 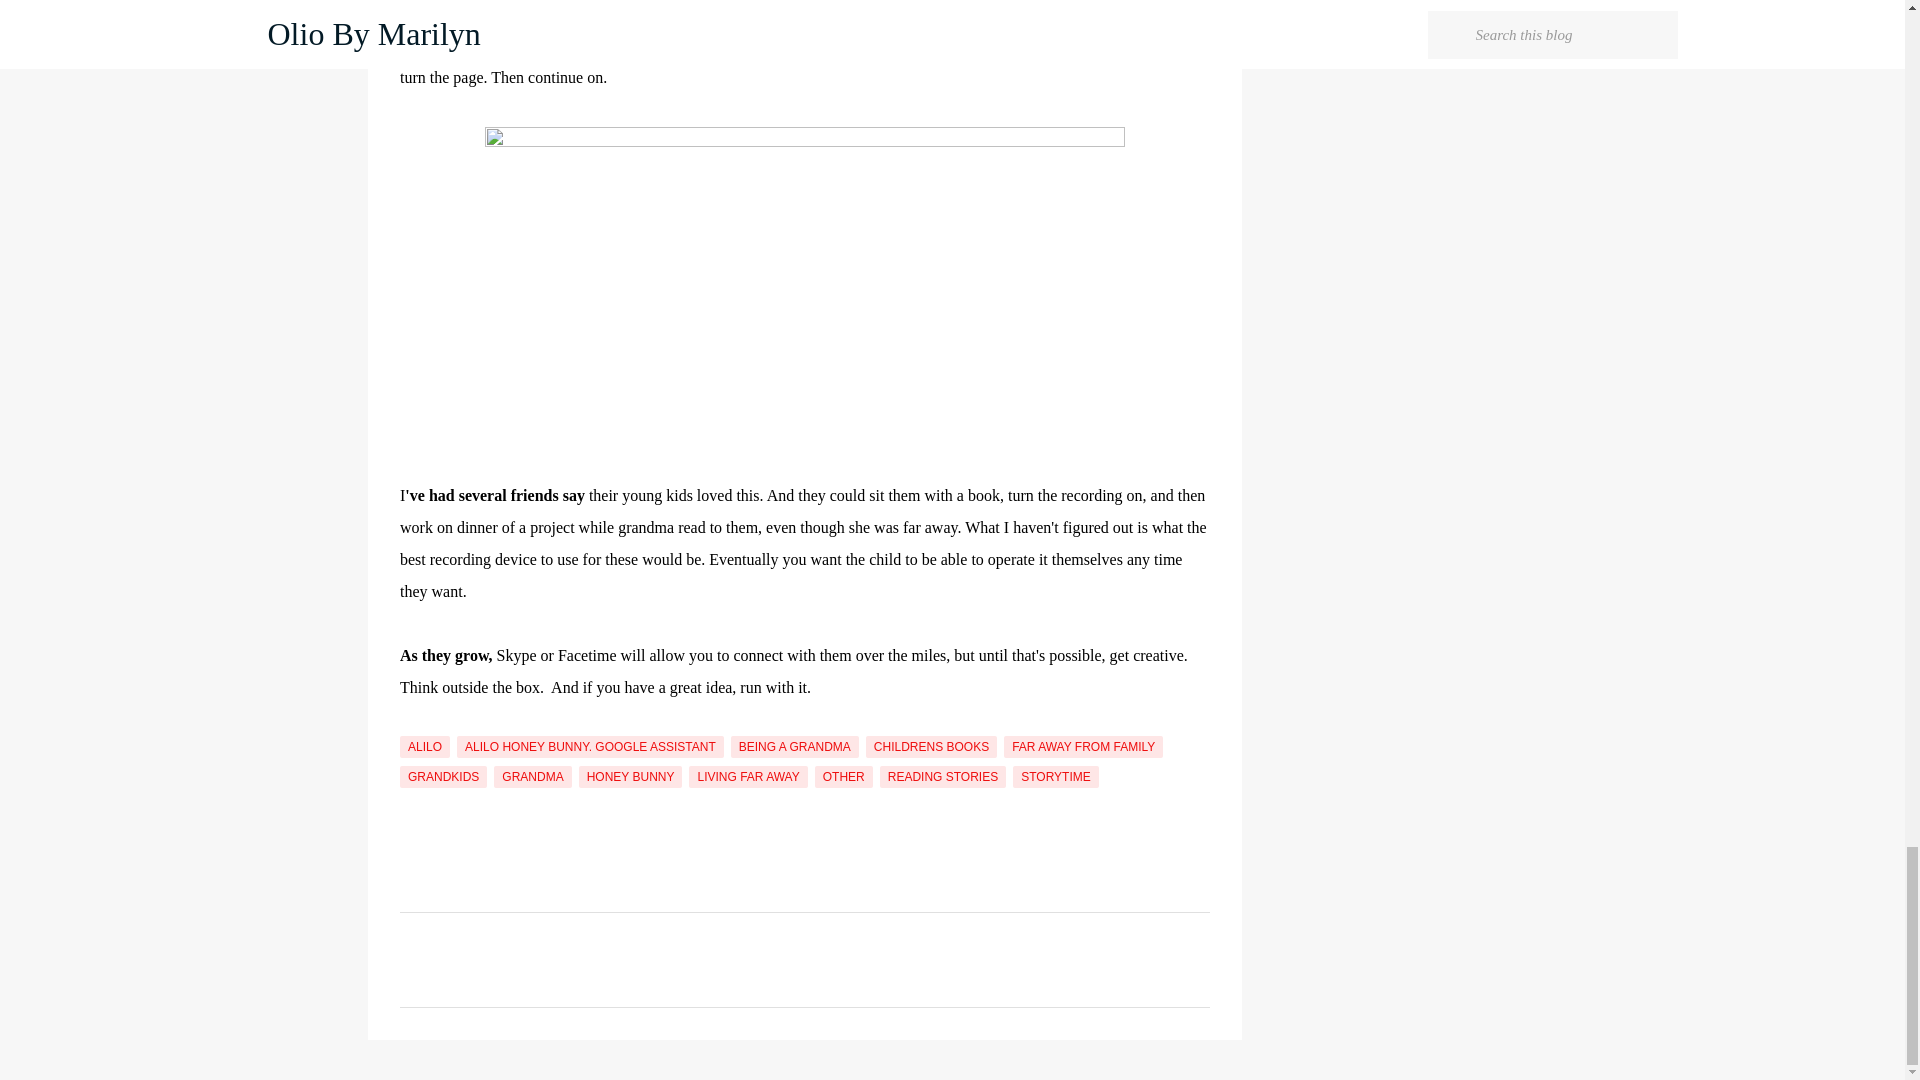 I want to click on CHILDRENS BOOKS, so click(x=930, y=746).